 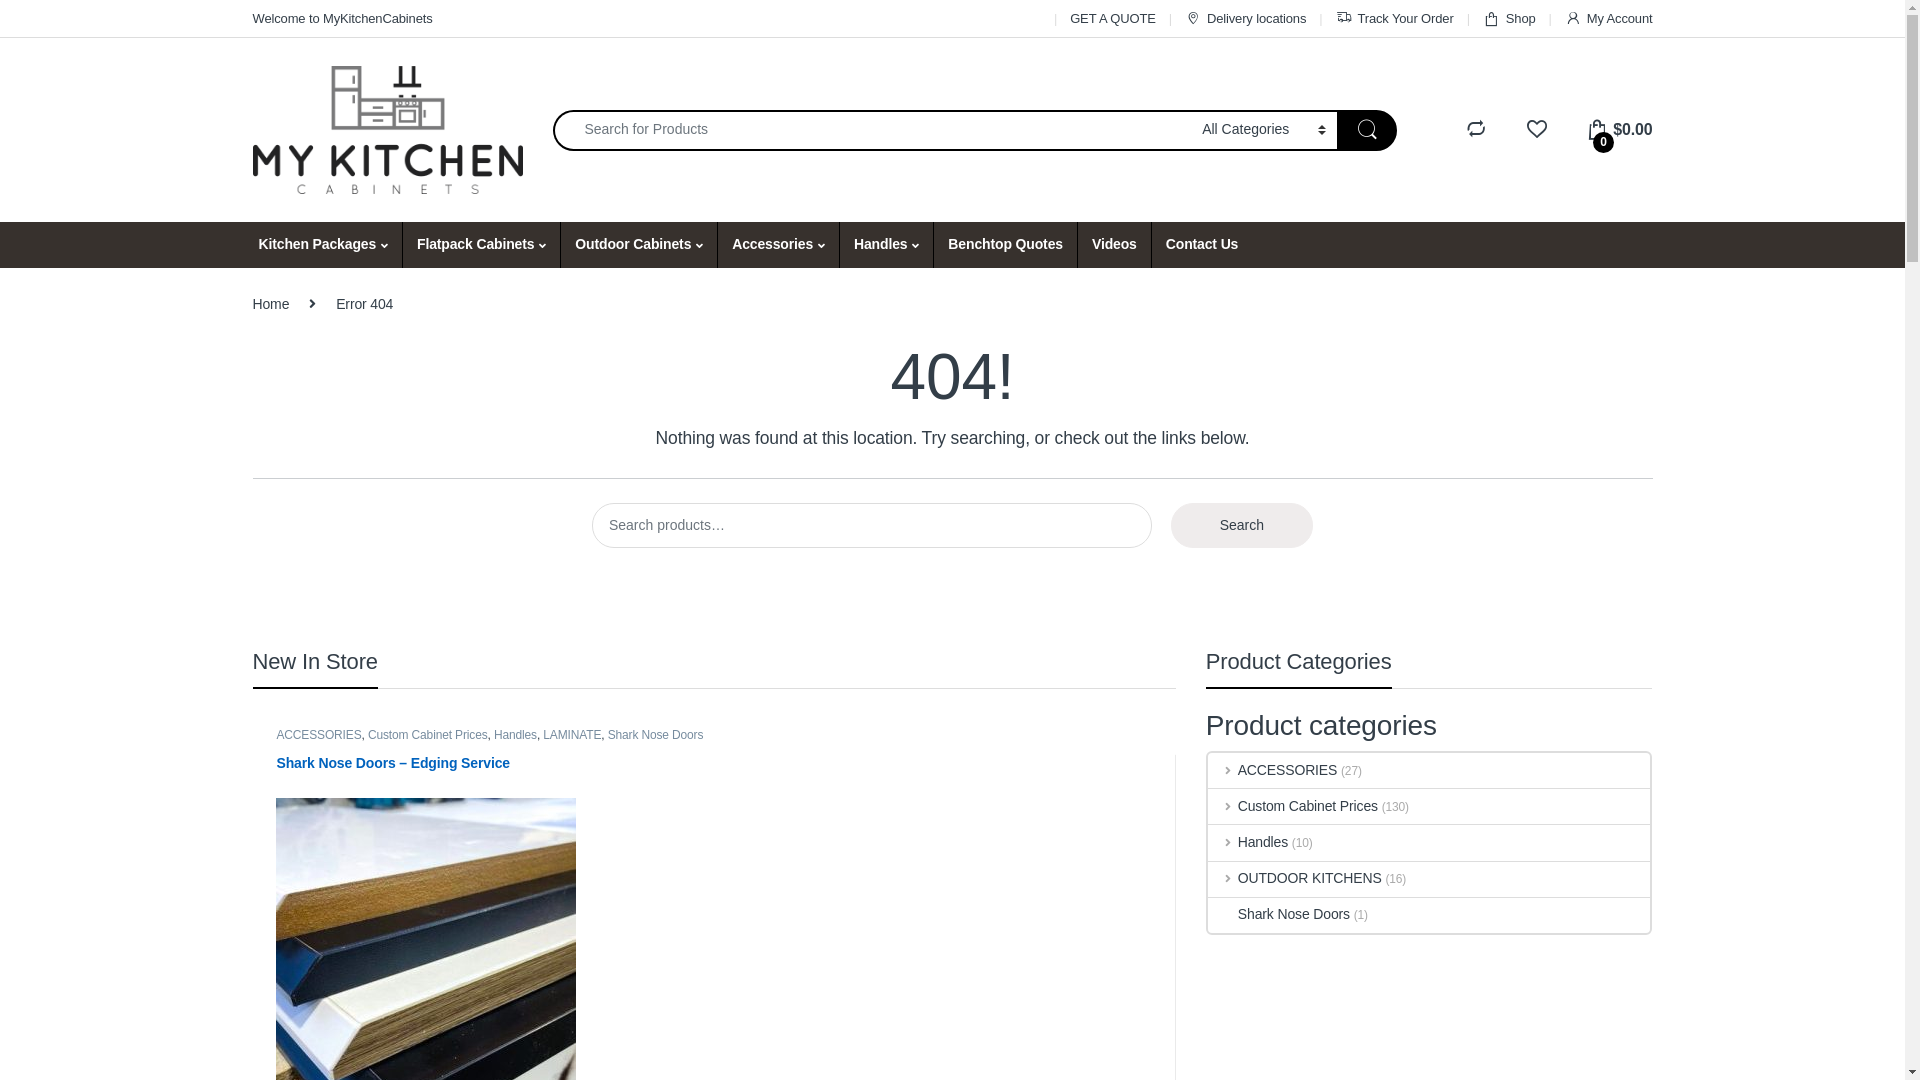 I want to click on Delivery locations, so click(x=1246, y=18).